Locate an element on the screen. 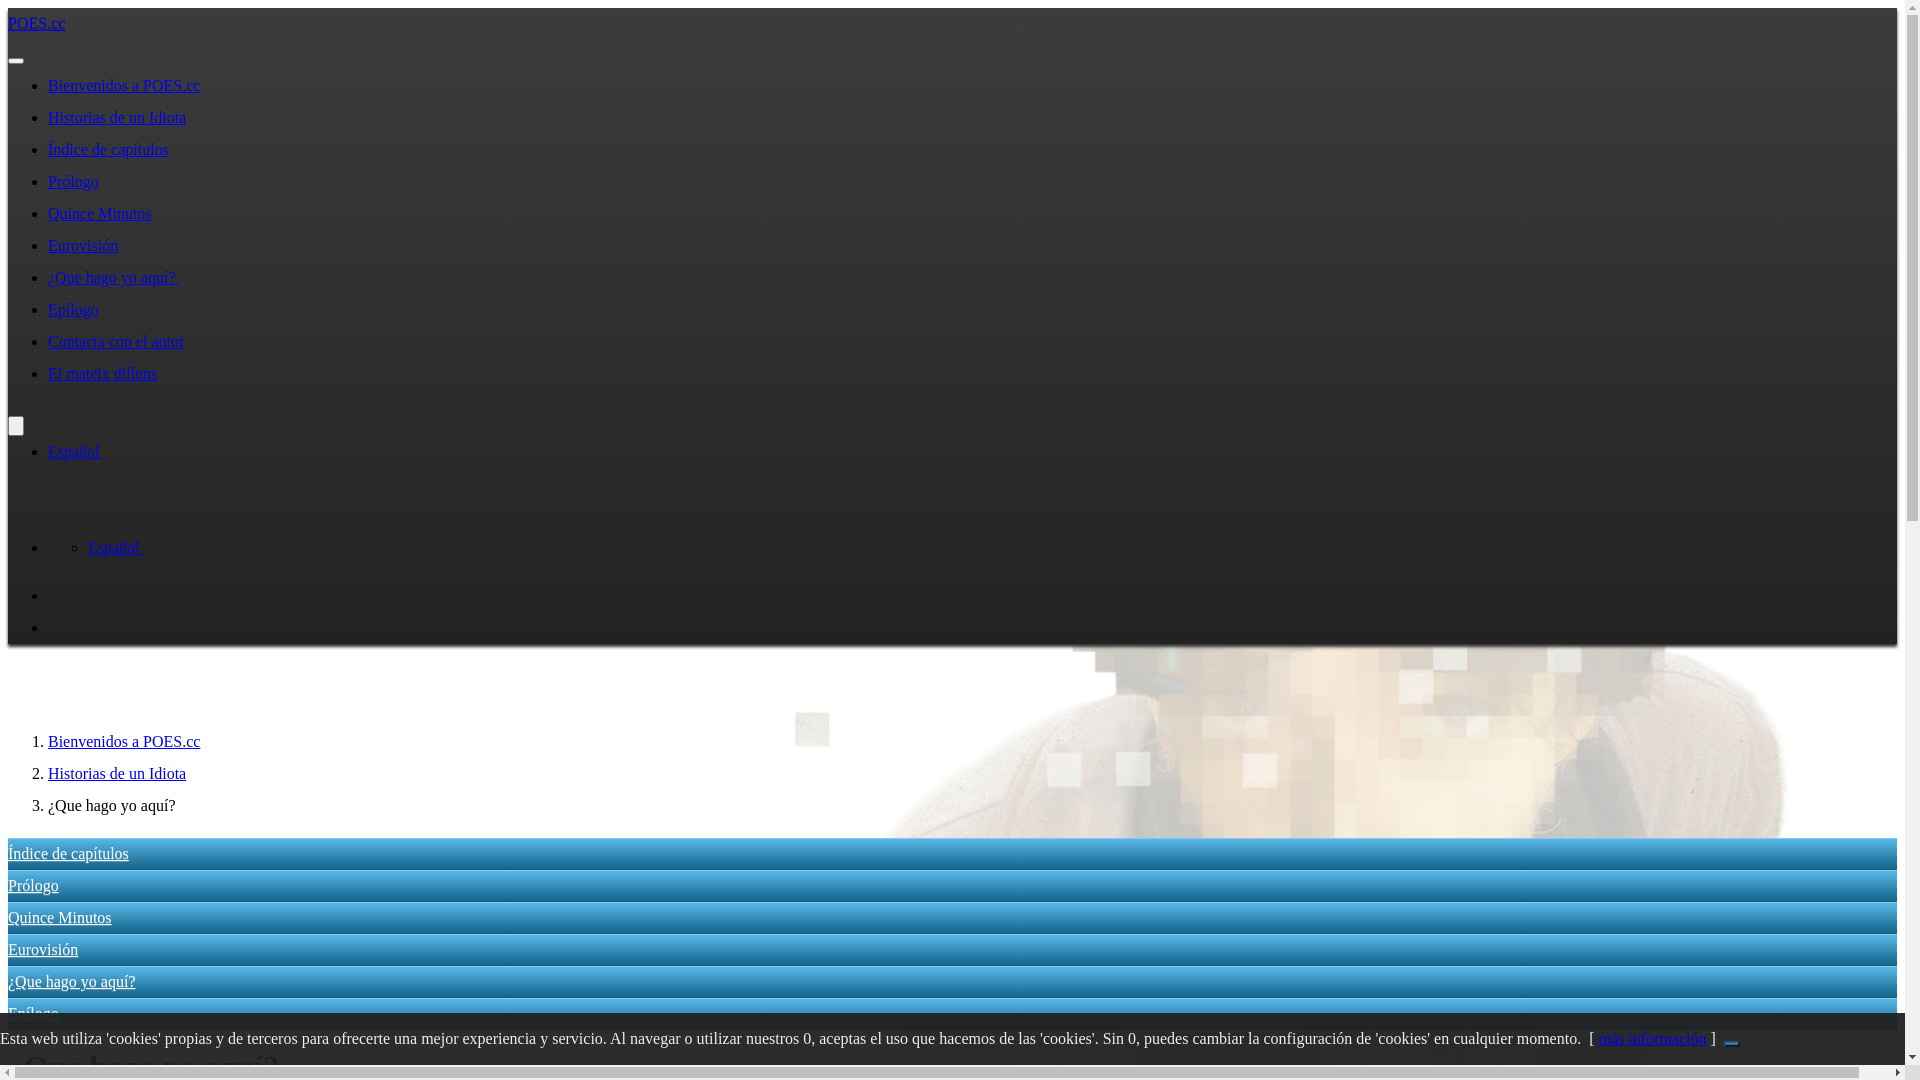  POES.cc is located at coordinates (36, 24).